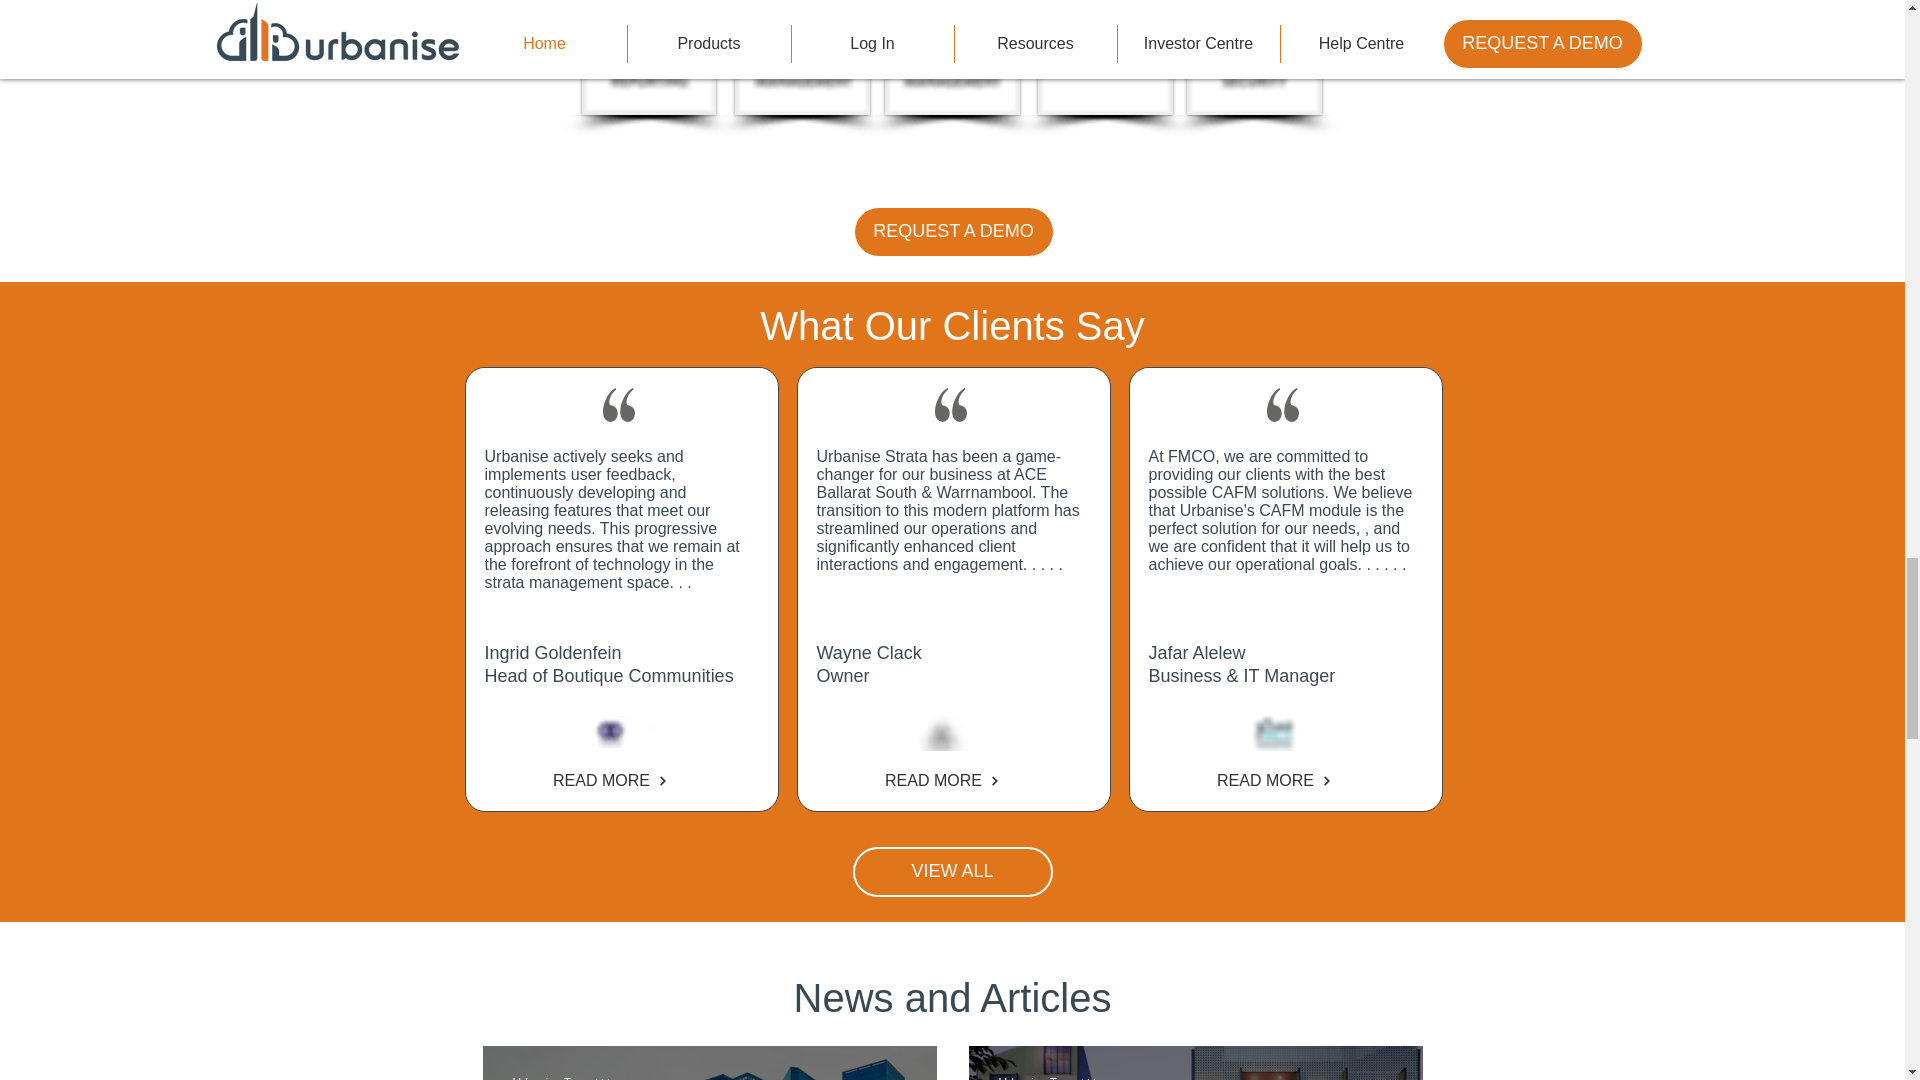 The height and width of the screenshot is (1080, 1920). What do you see at coordinates (952, 998) in the screenshot?
I see `News and Articles` at bounding box center [952, 998].